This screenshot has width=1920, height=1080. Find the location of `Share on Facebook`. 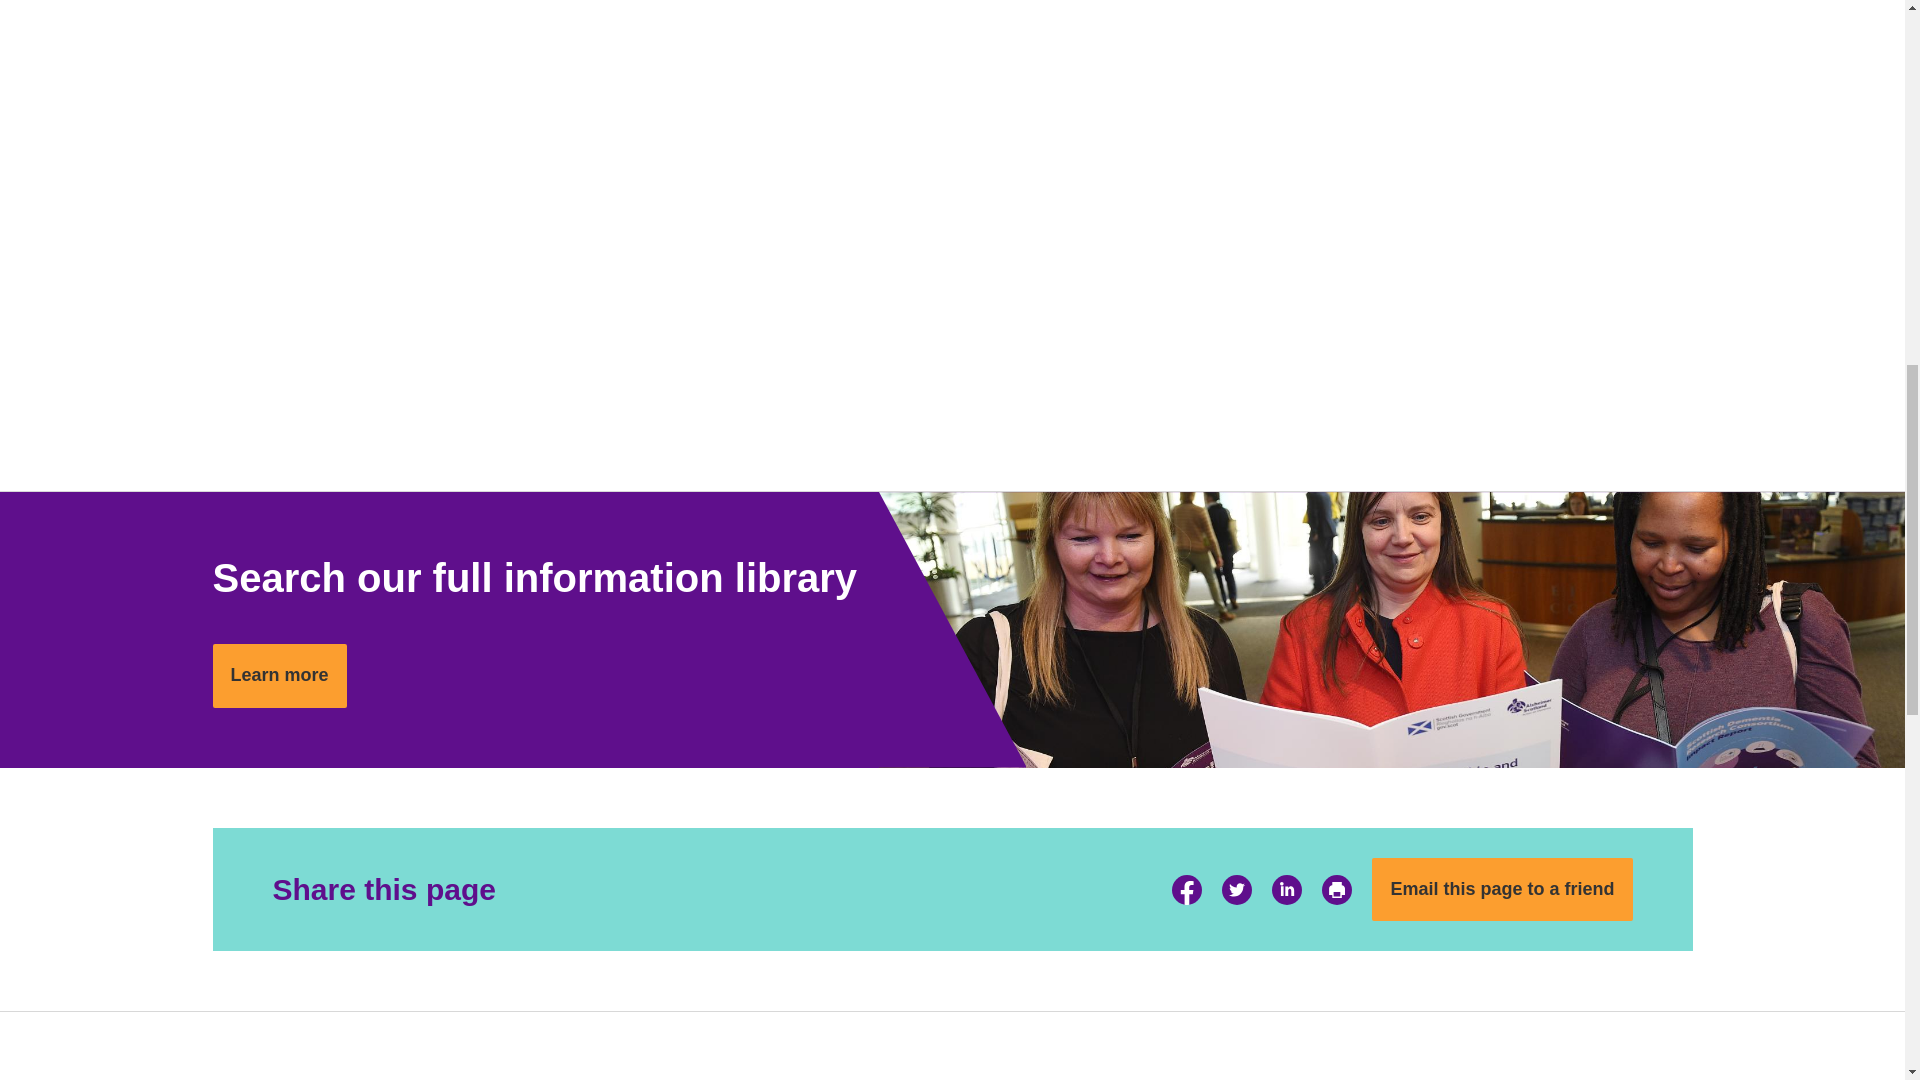

Share on Facebook is located at coordinates (1186, 890).